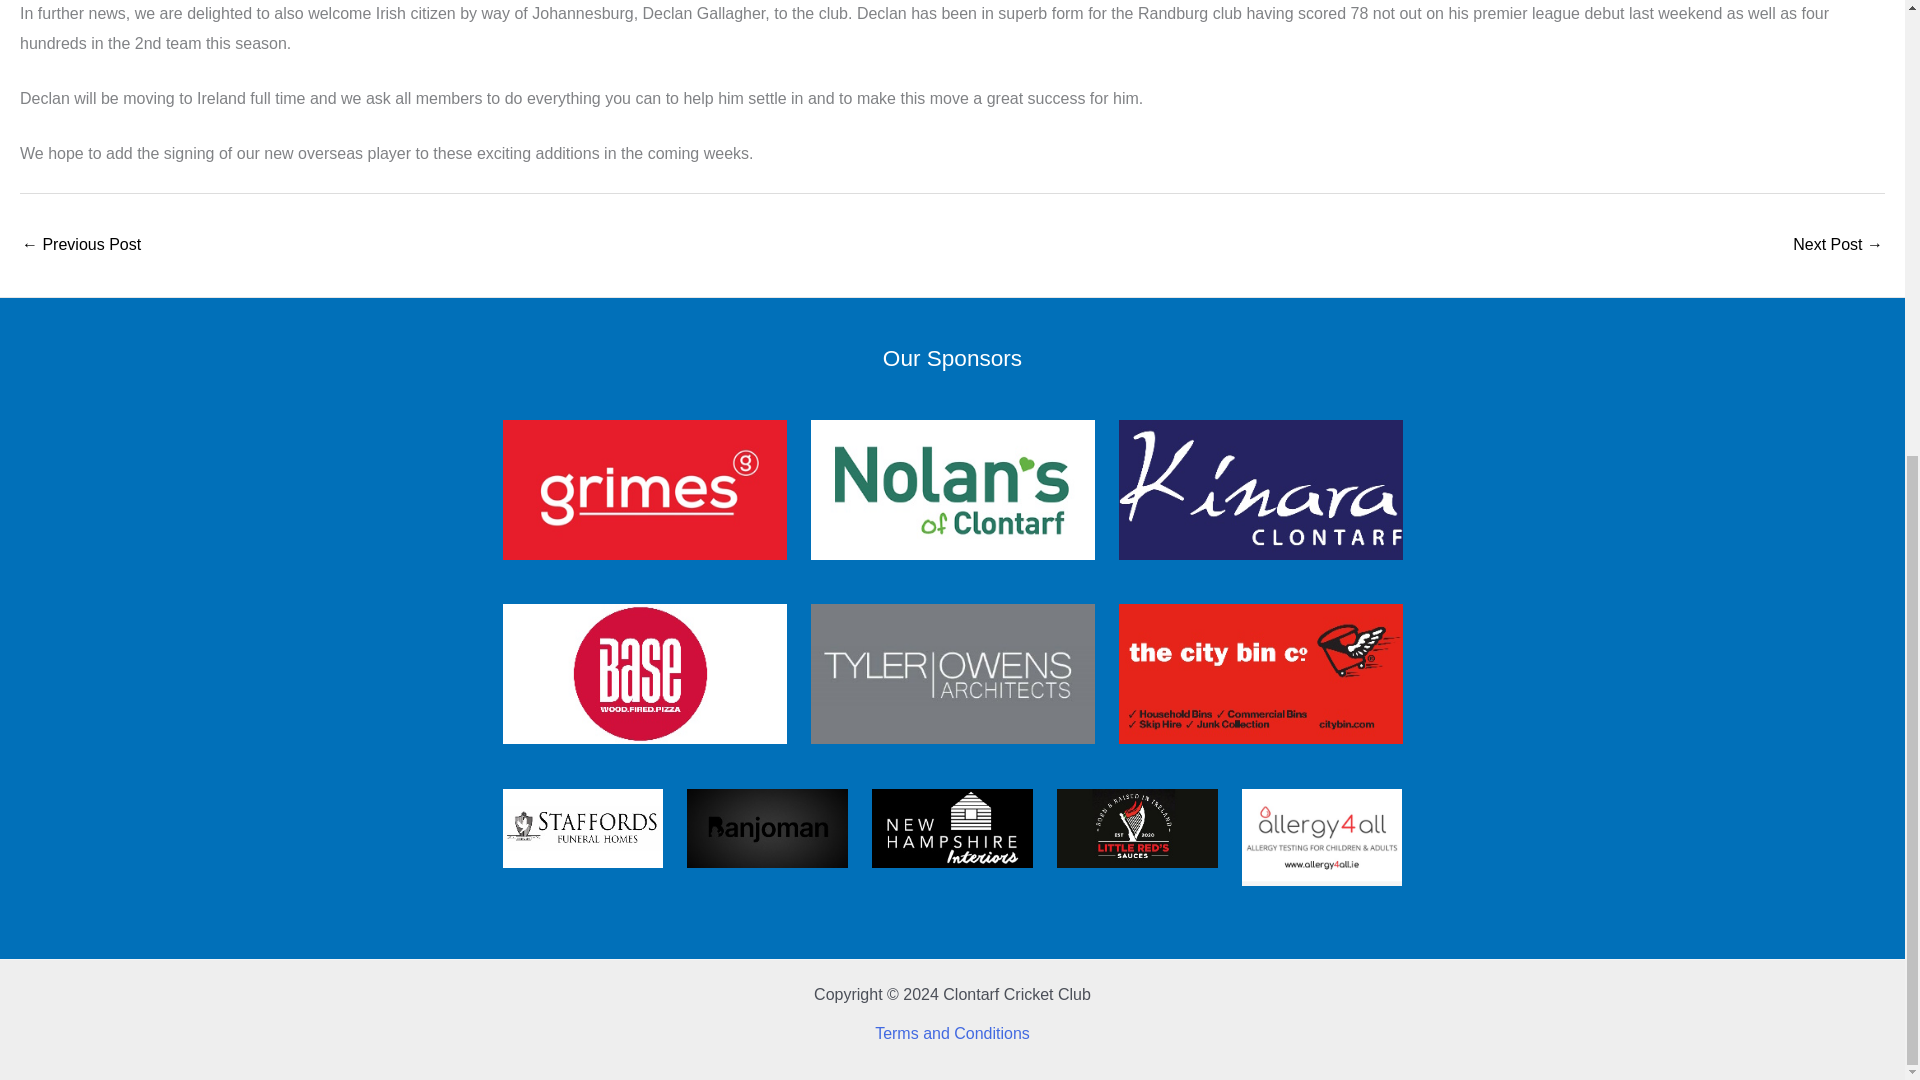 The width and height of the screenshot is (1920, 1080). What do you see at coordinates (1838, 246) in the screenshot?
I see `Candlelit Dinner - Save the Date` at bounding box center [1838, 246].